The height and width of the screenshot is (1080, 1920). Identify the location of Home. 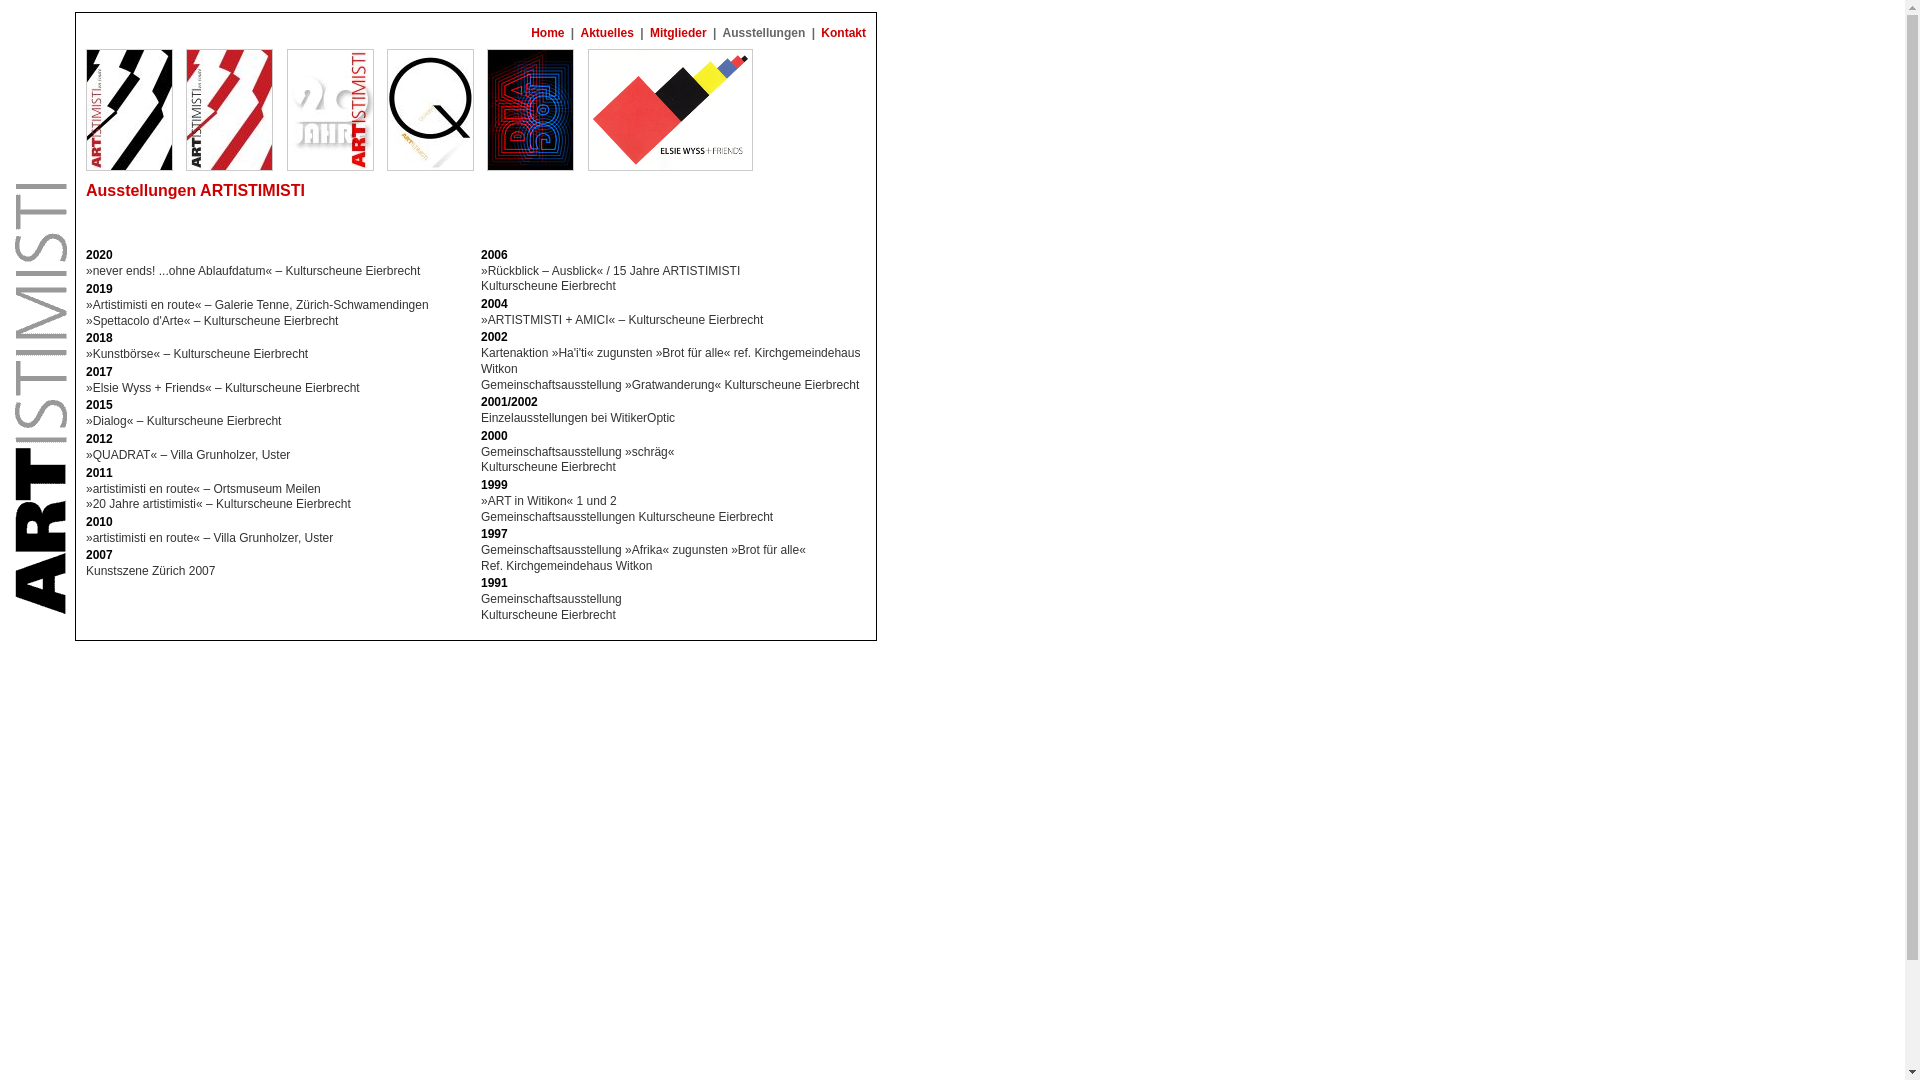
(548, 33).